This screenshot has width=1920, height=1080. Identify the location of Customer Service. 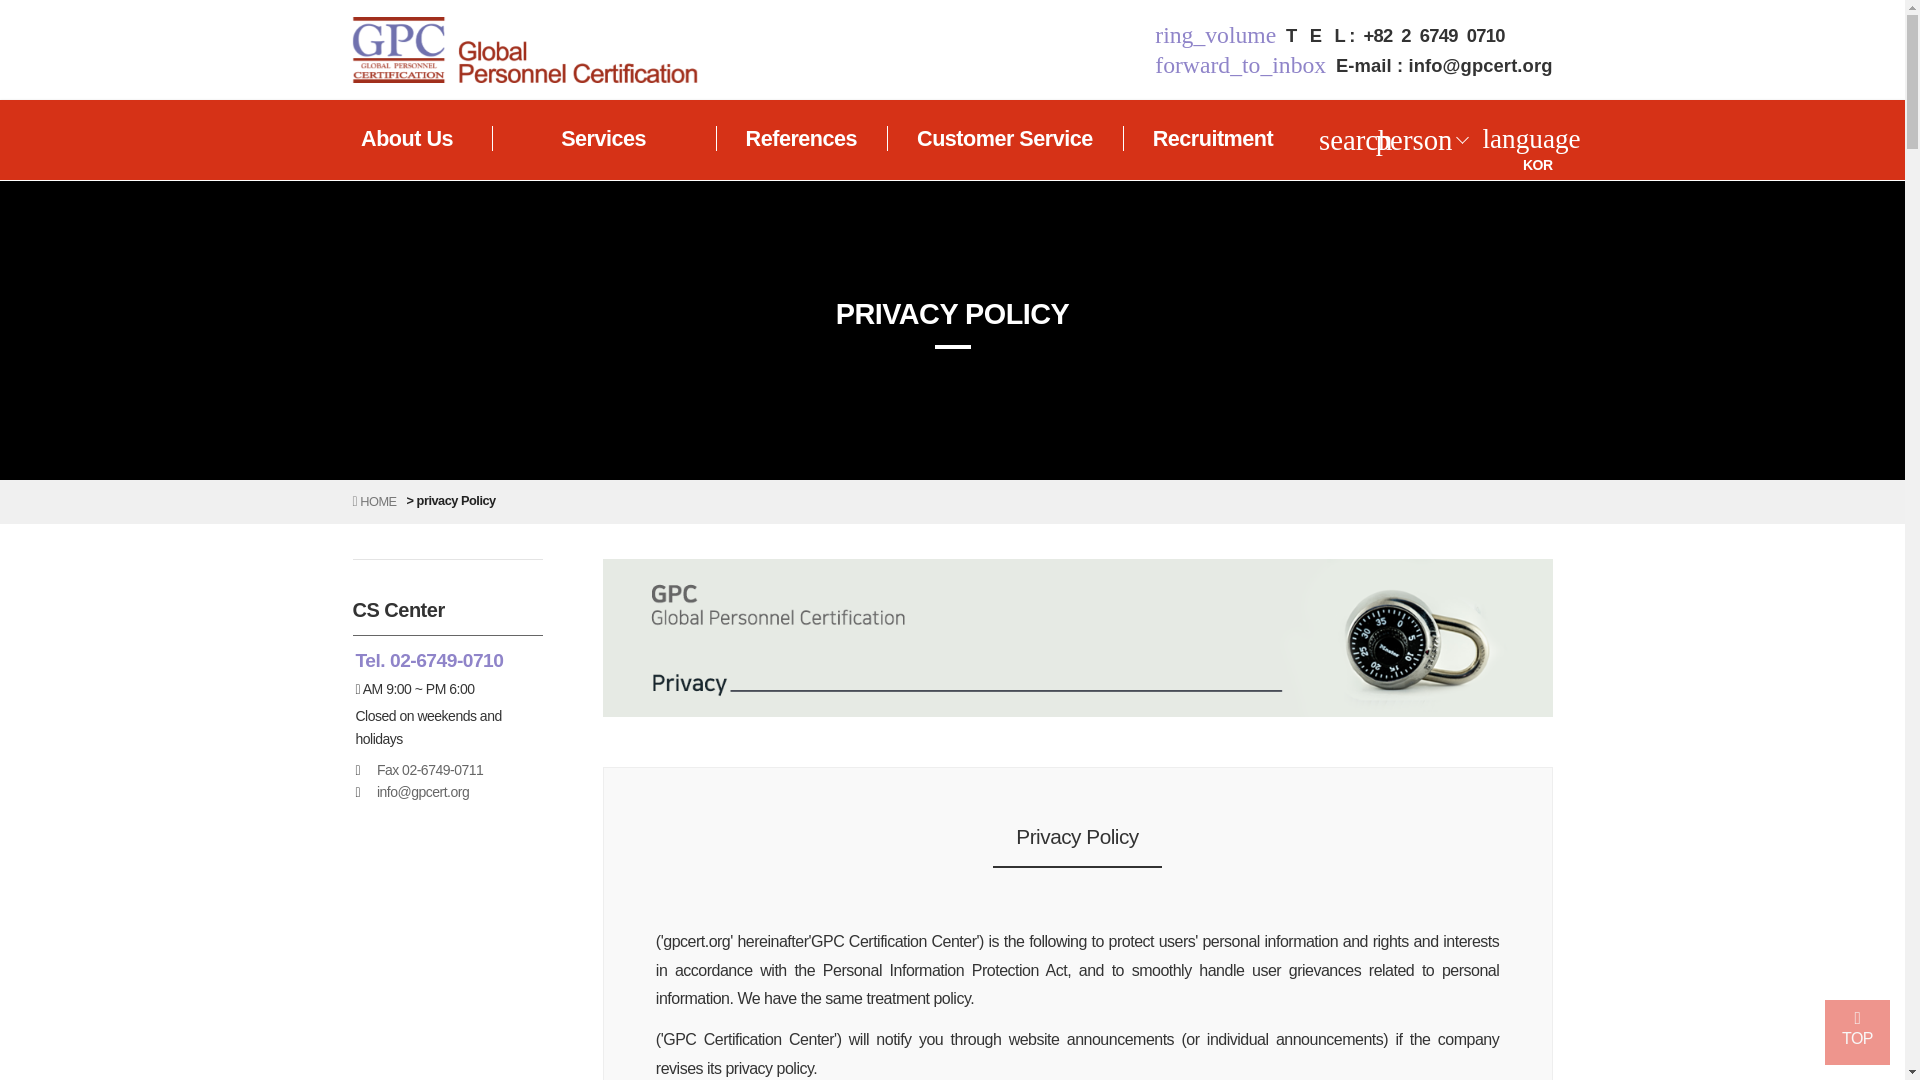
(1004, 138).